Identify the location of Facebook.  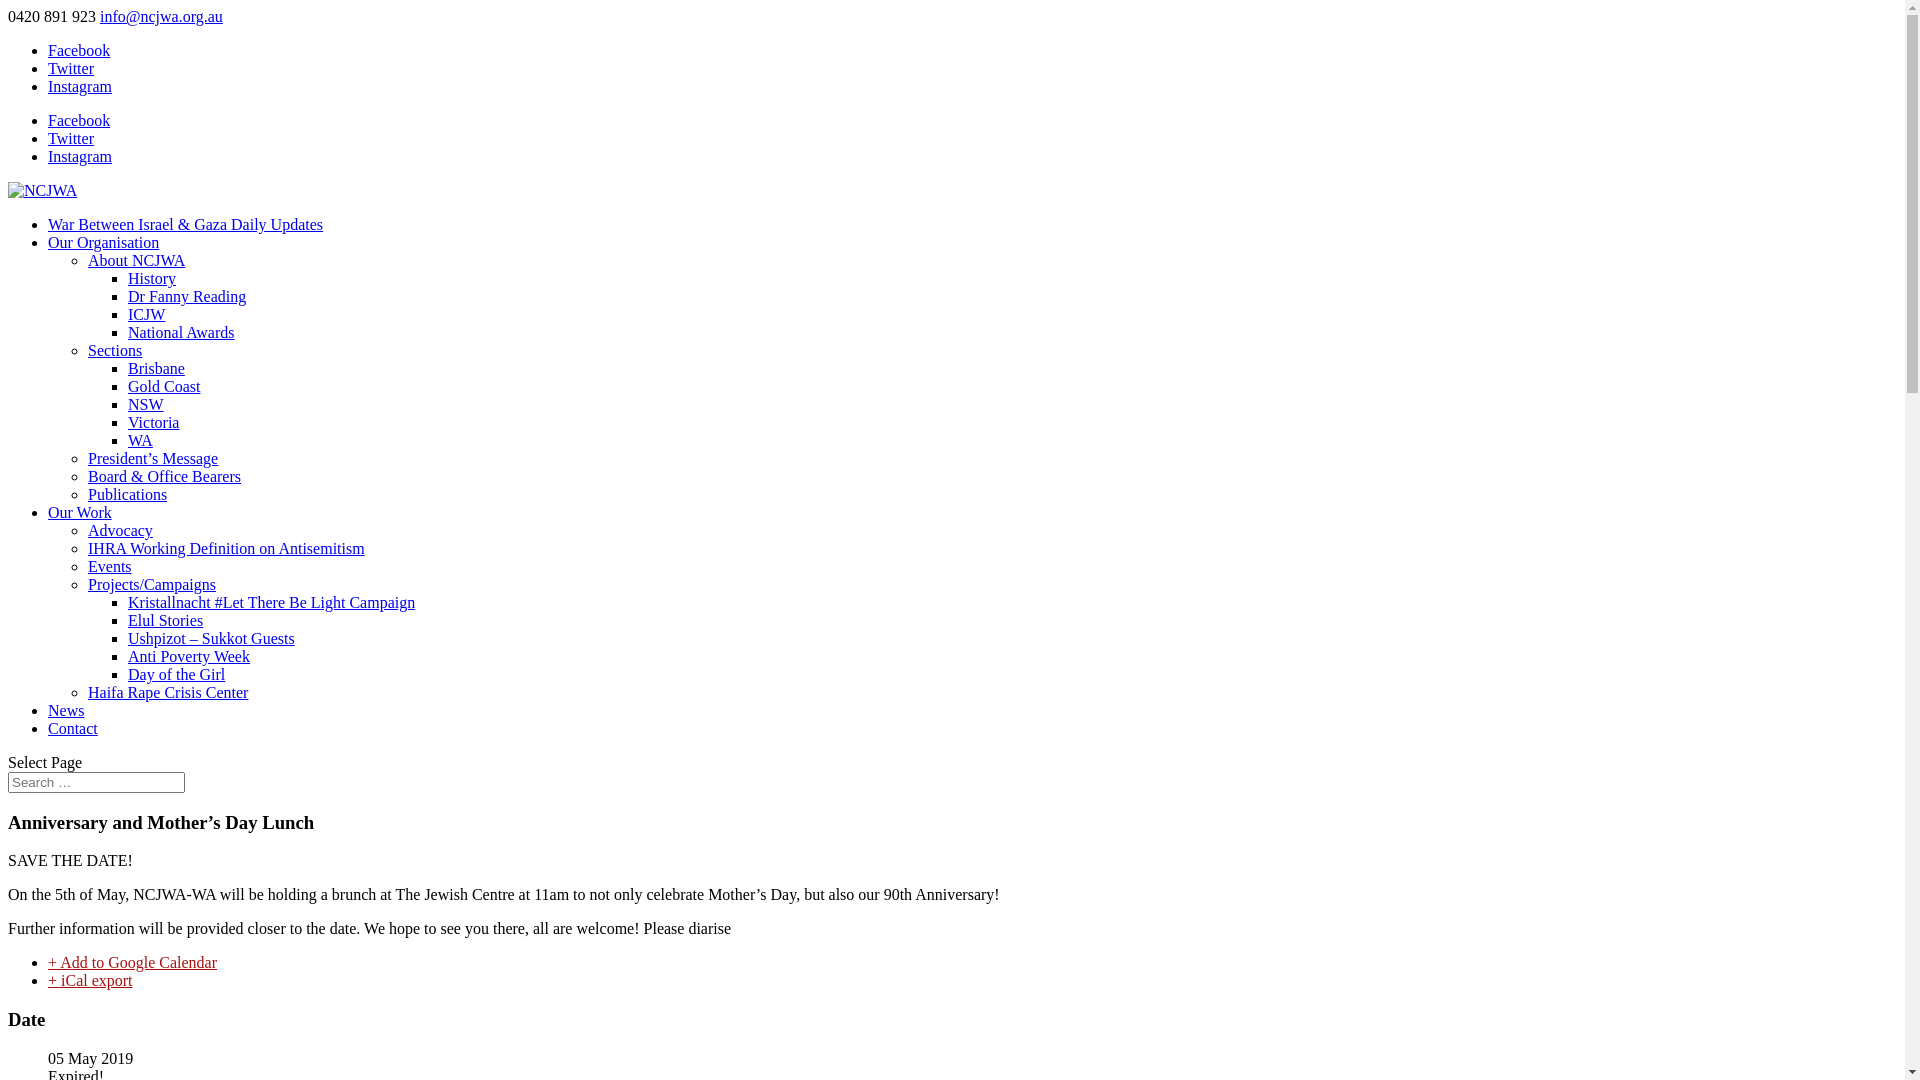
(79, 120).